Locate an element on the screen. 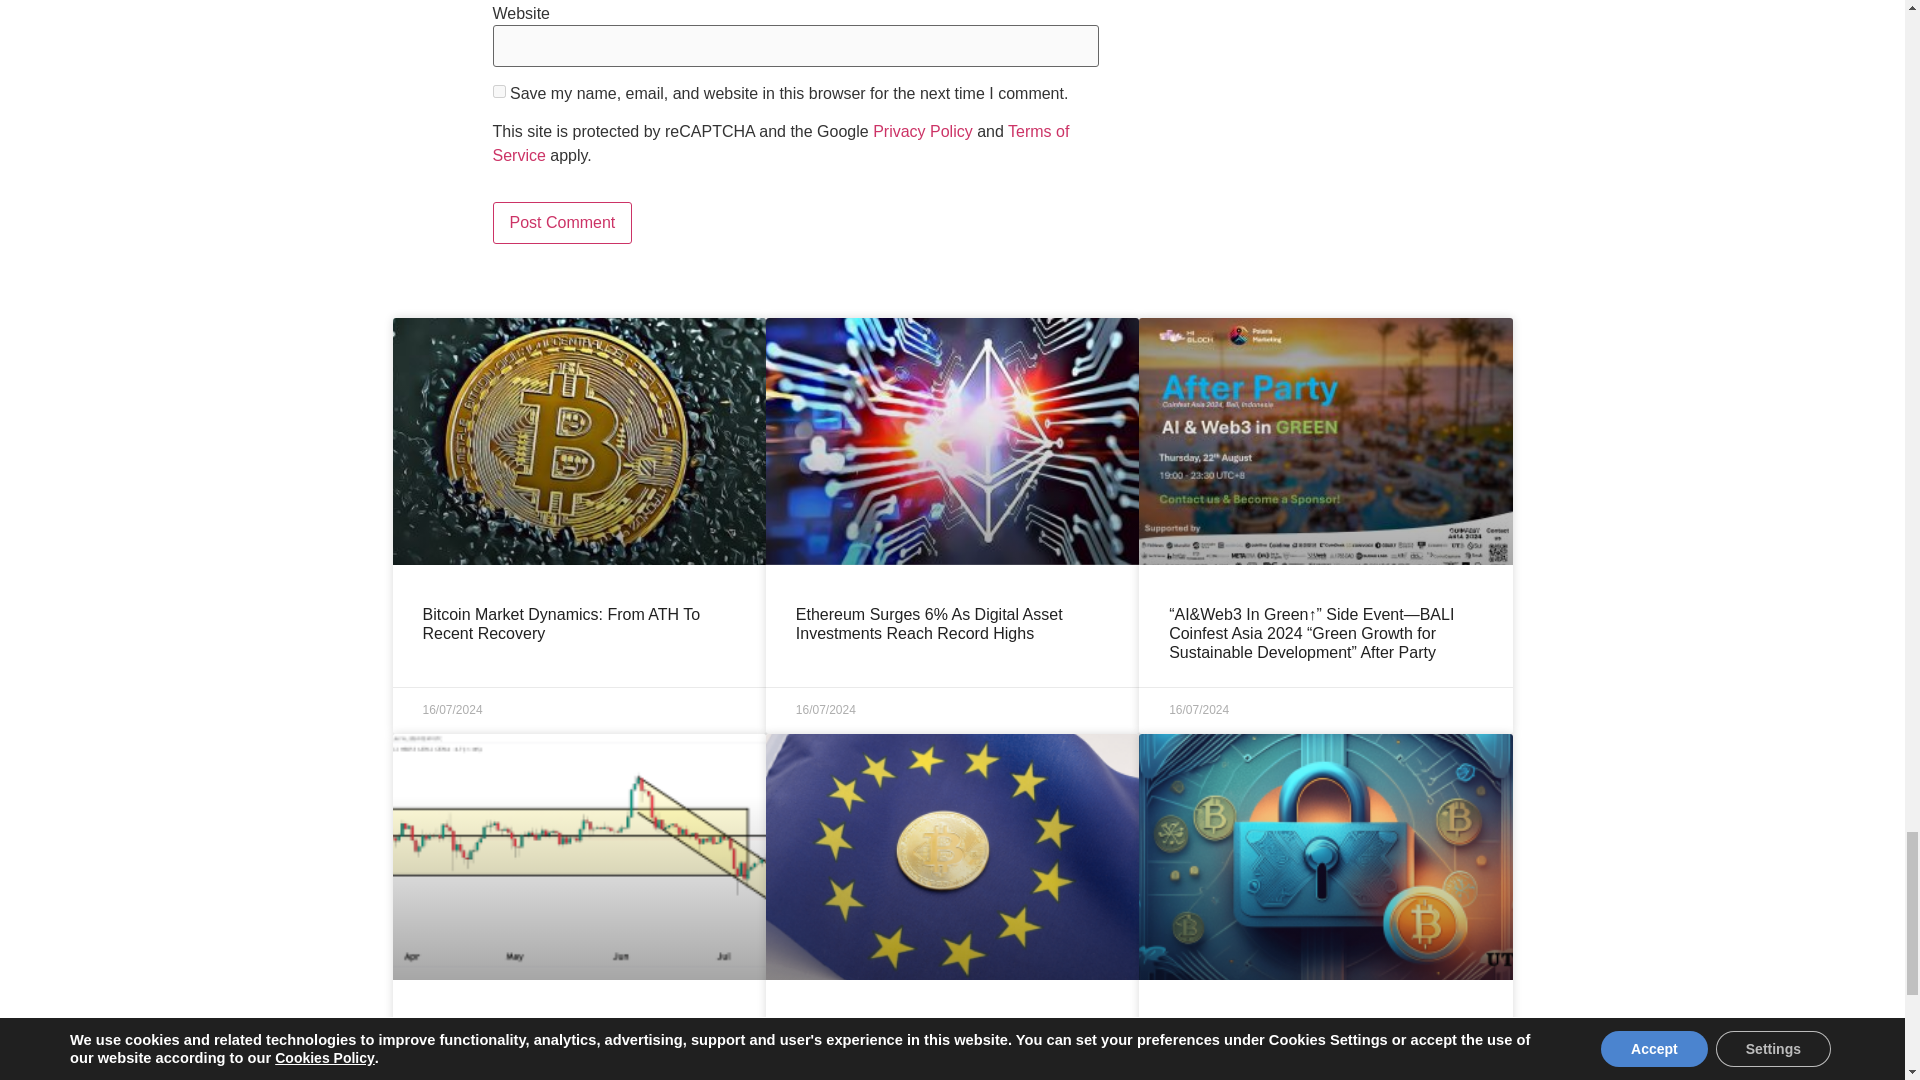 This screenshot has height=1080, width=1920. yes is located at coordinates (498, 92).